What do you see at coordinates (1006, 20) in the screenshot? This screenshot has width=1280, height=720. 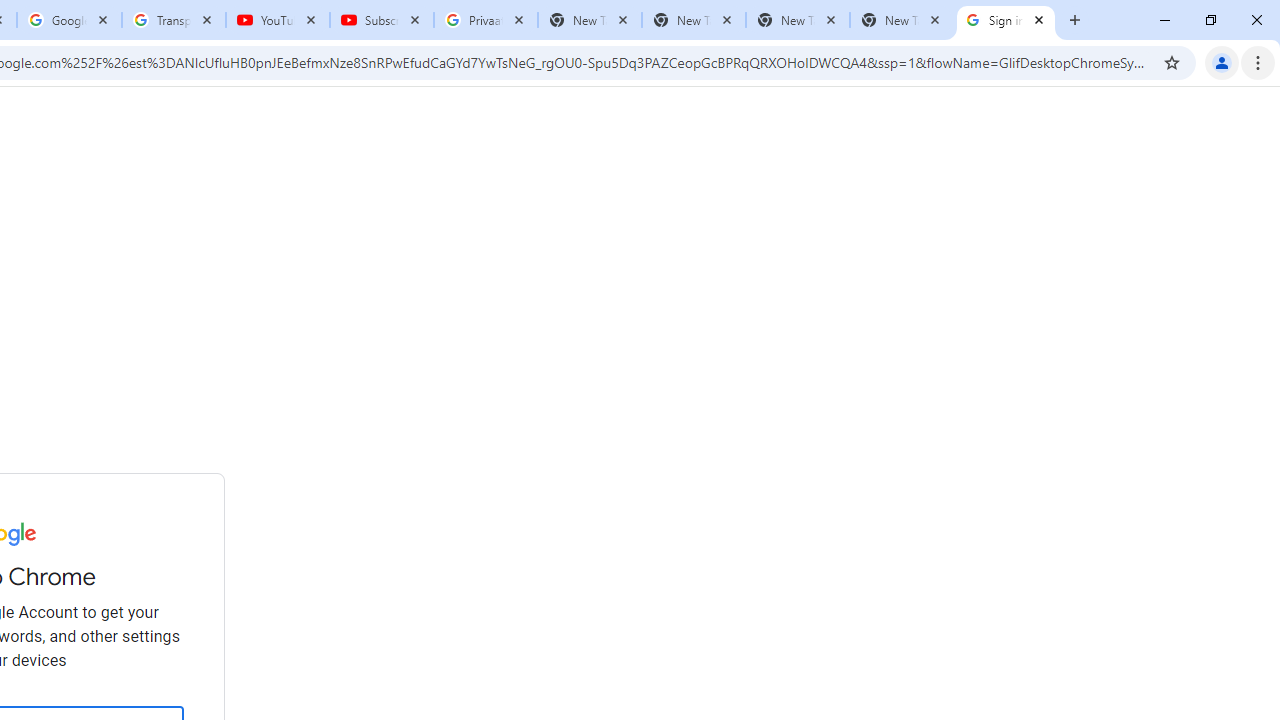 I see `Sign in - Google Accounts` at bounding box center [1006, 20].